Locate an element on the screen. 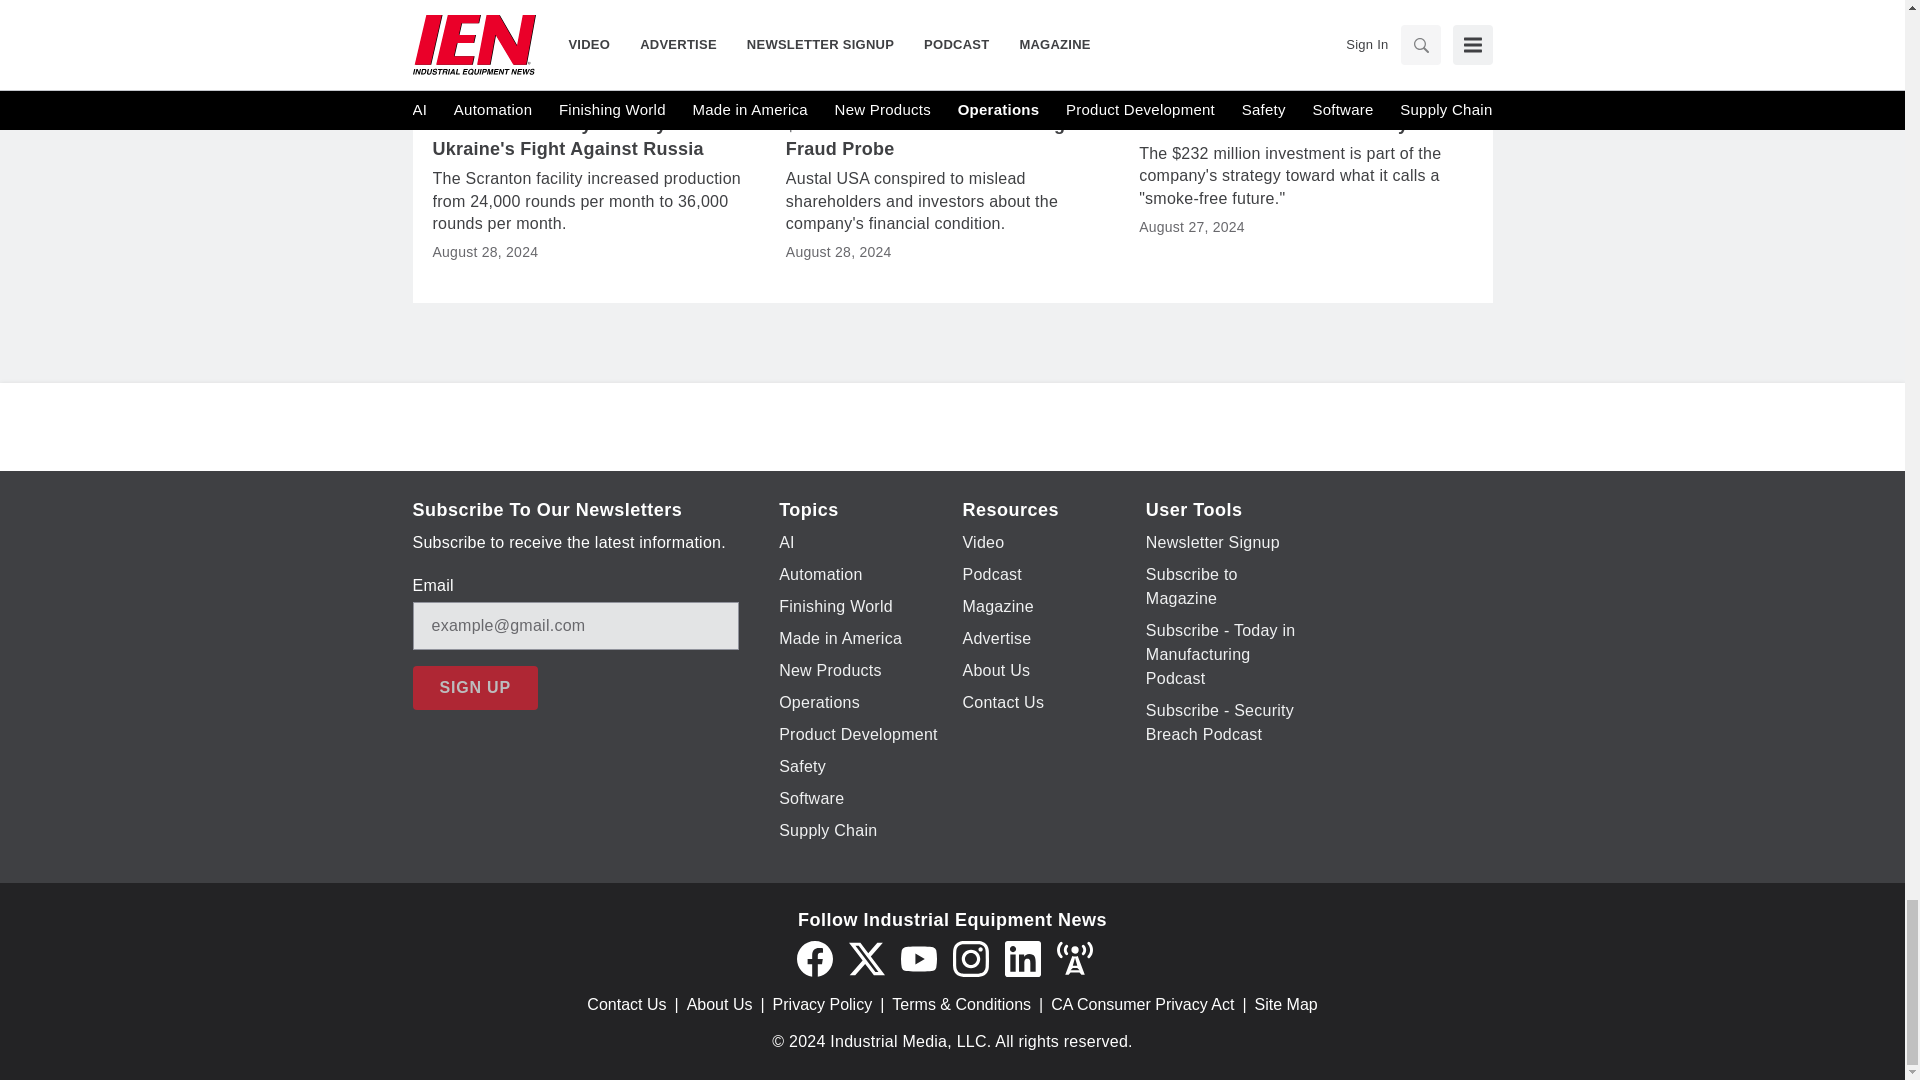 This screenshot has width=1920, height=1080. YouTube icon is located at coordinates (918, 958).